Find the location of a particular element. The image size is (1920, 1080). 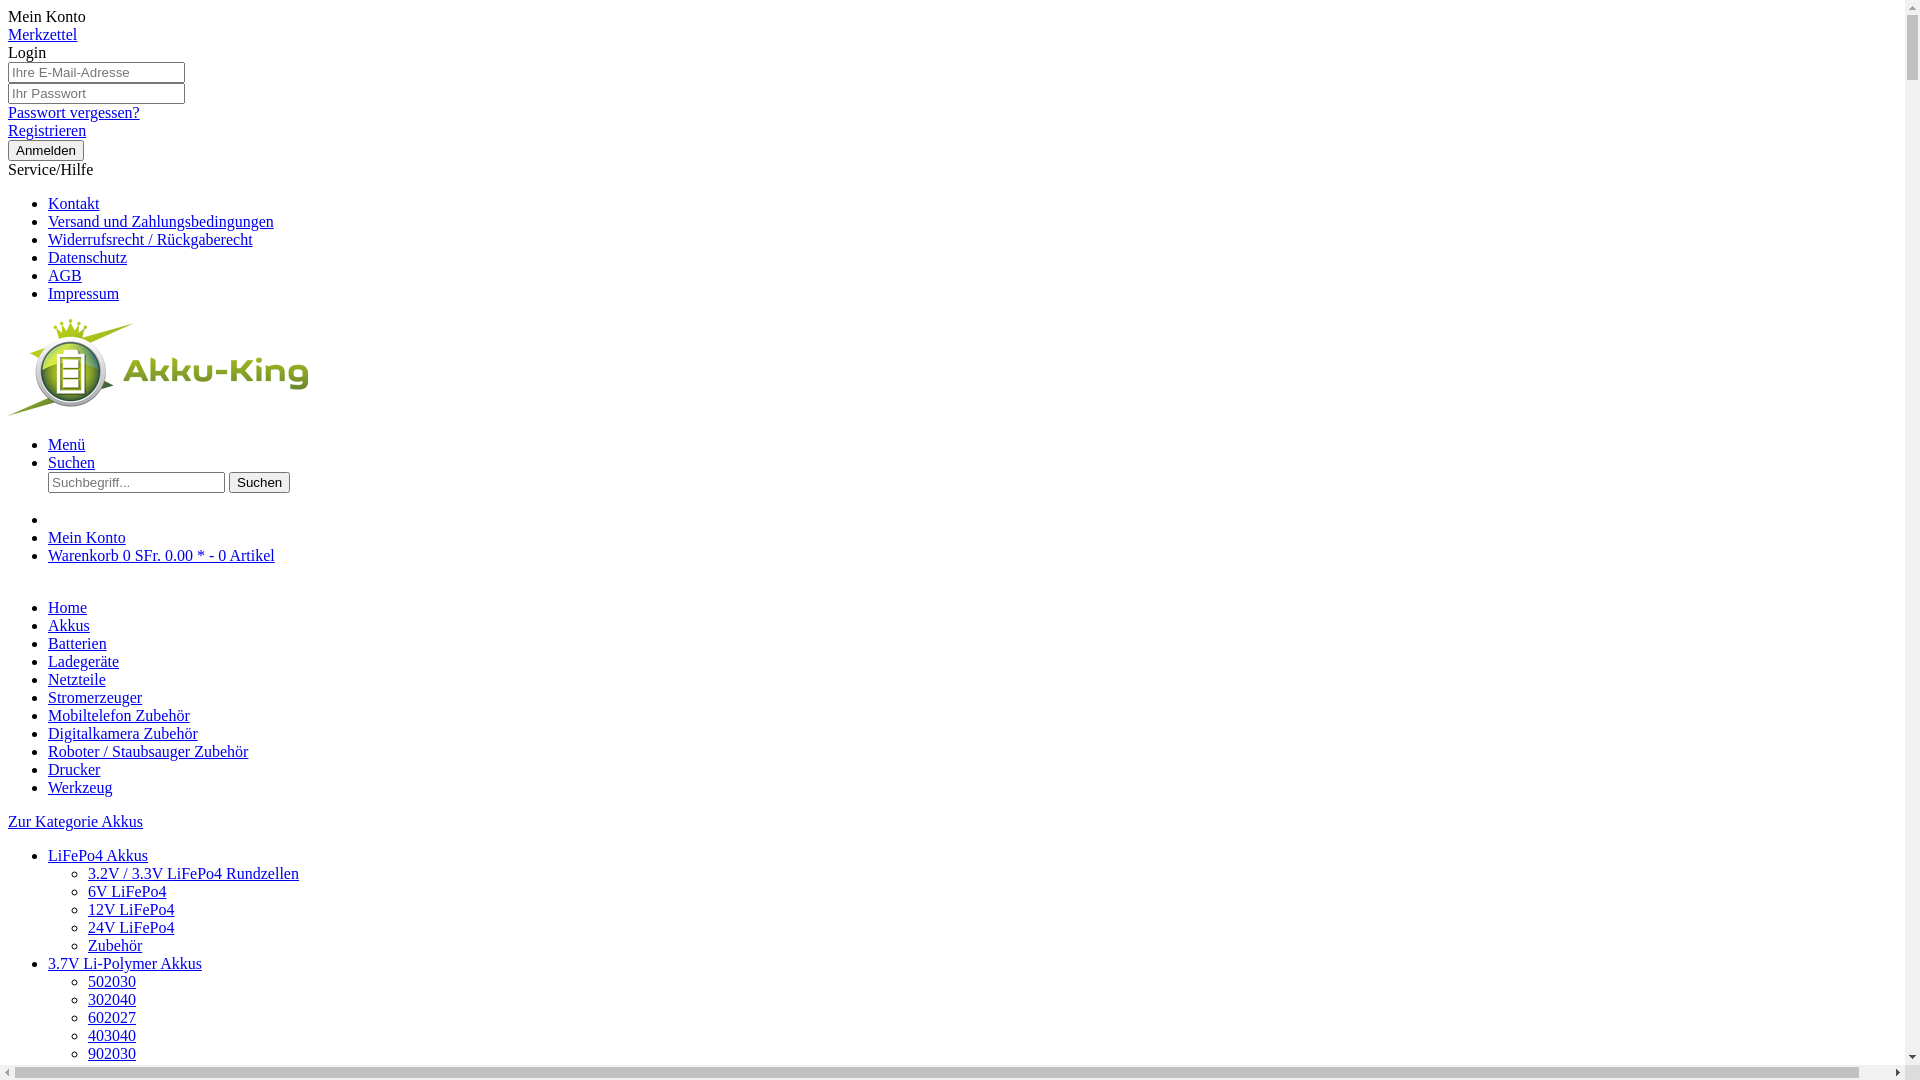

Impressum is located at coordinates (84, 294).